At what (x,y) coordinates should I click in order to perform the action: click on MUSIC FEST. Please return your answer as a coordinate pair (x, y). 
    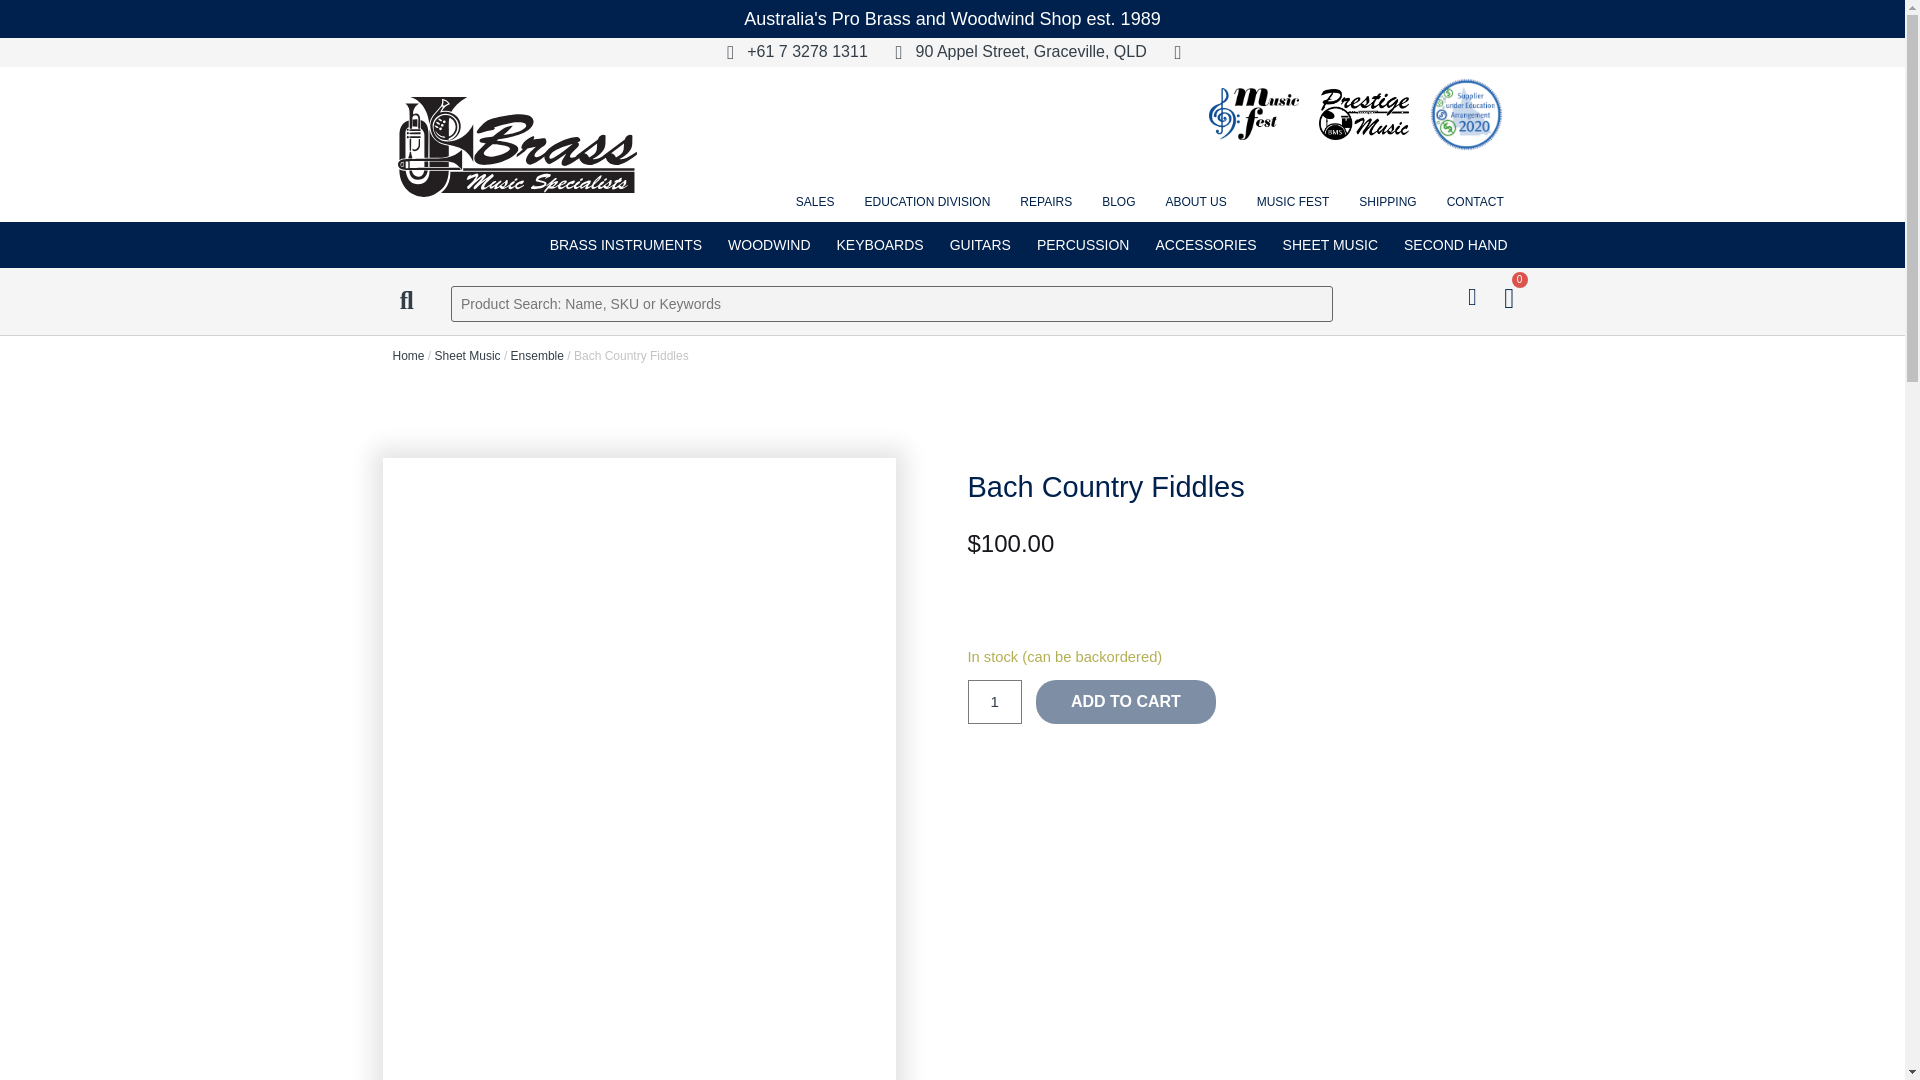
    Looking at the image, I should click on (1294, 202).